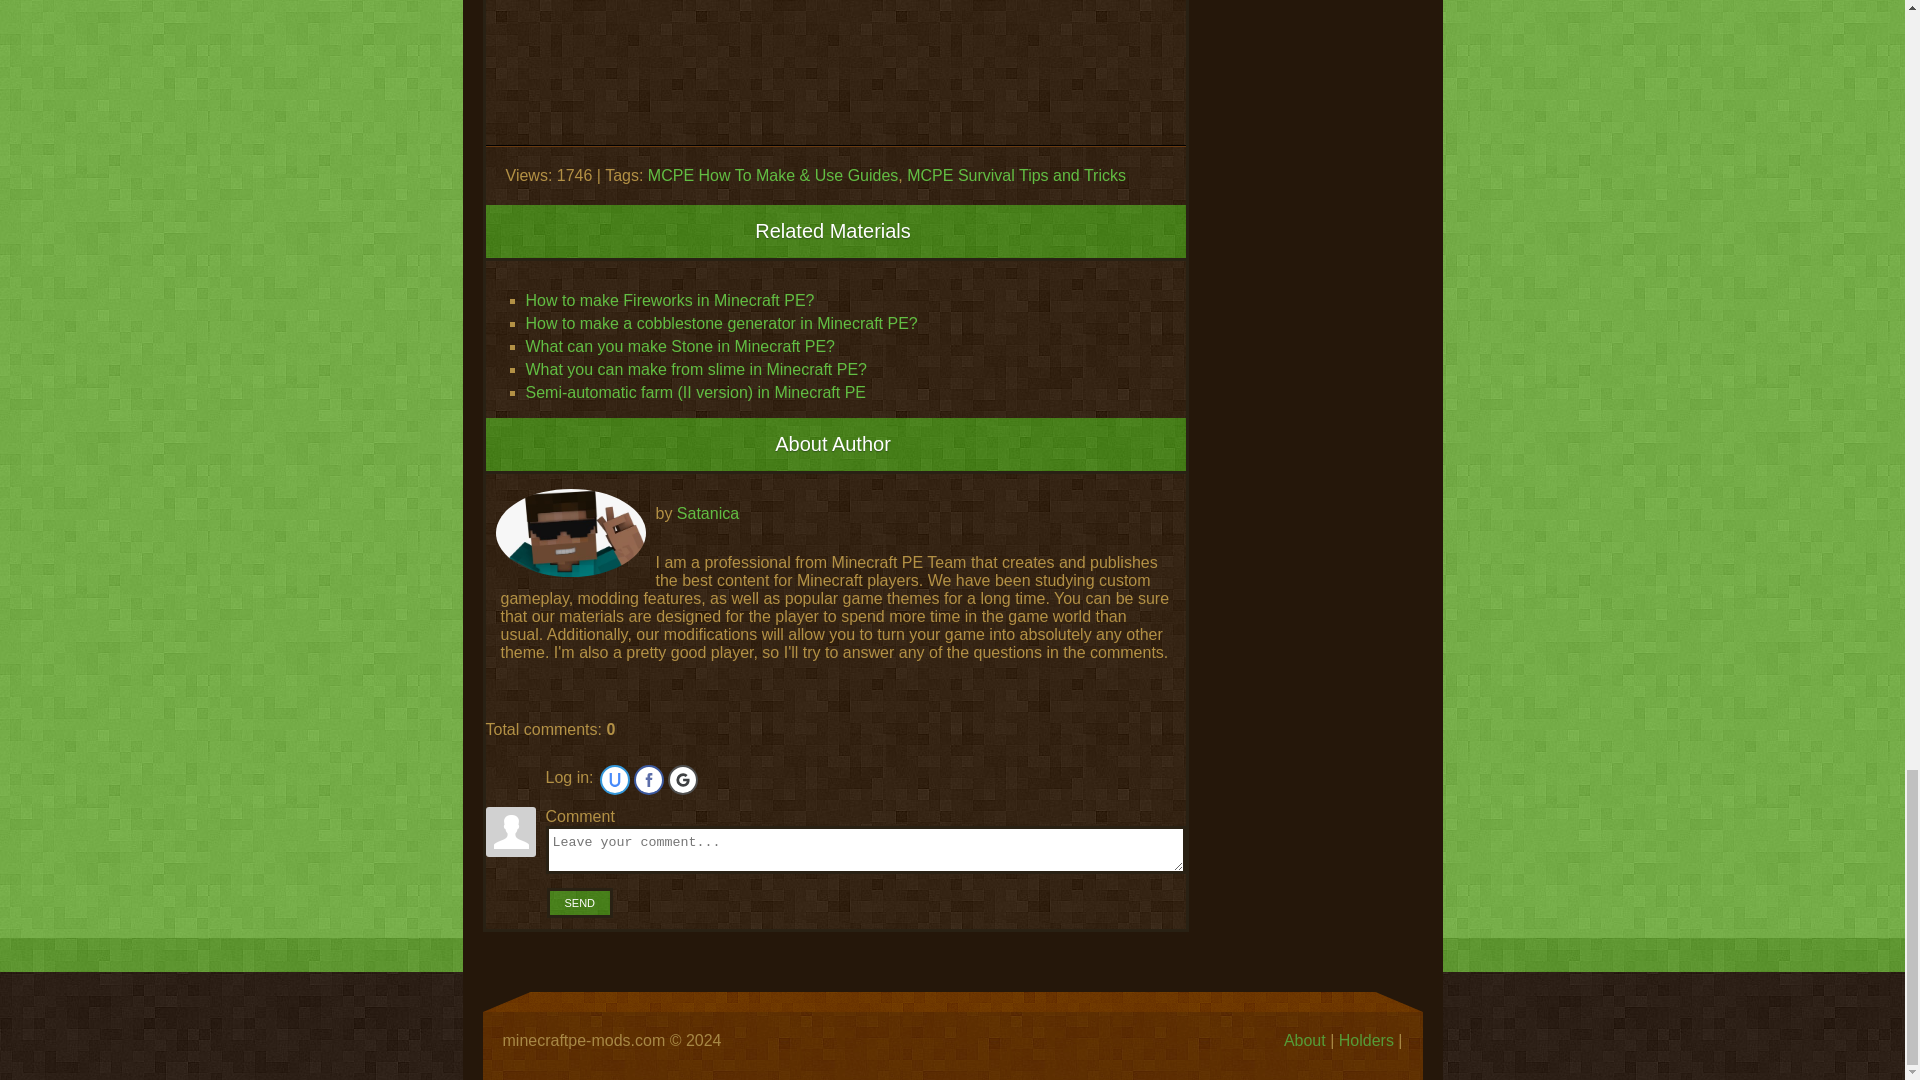 This screenshot has width=1920, height=1080. Describe the element at coordinates (680, 346) in the screenshot. I see `What can you make Stone in Minecraft PE?` at that location.